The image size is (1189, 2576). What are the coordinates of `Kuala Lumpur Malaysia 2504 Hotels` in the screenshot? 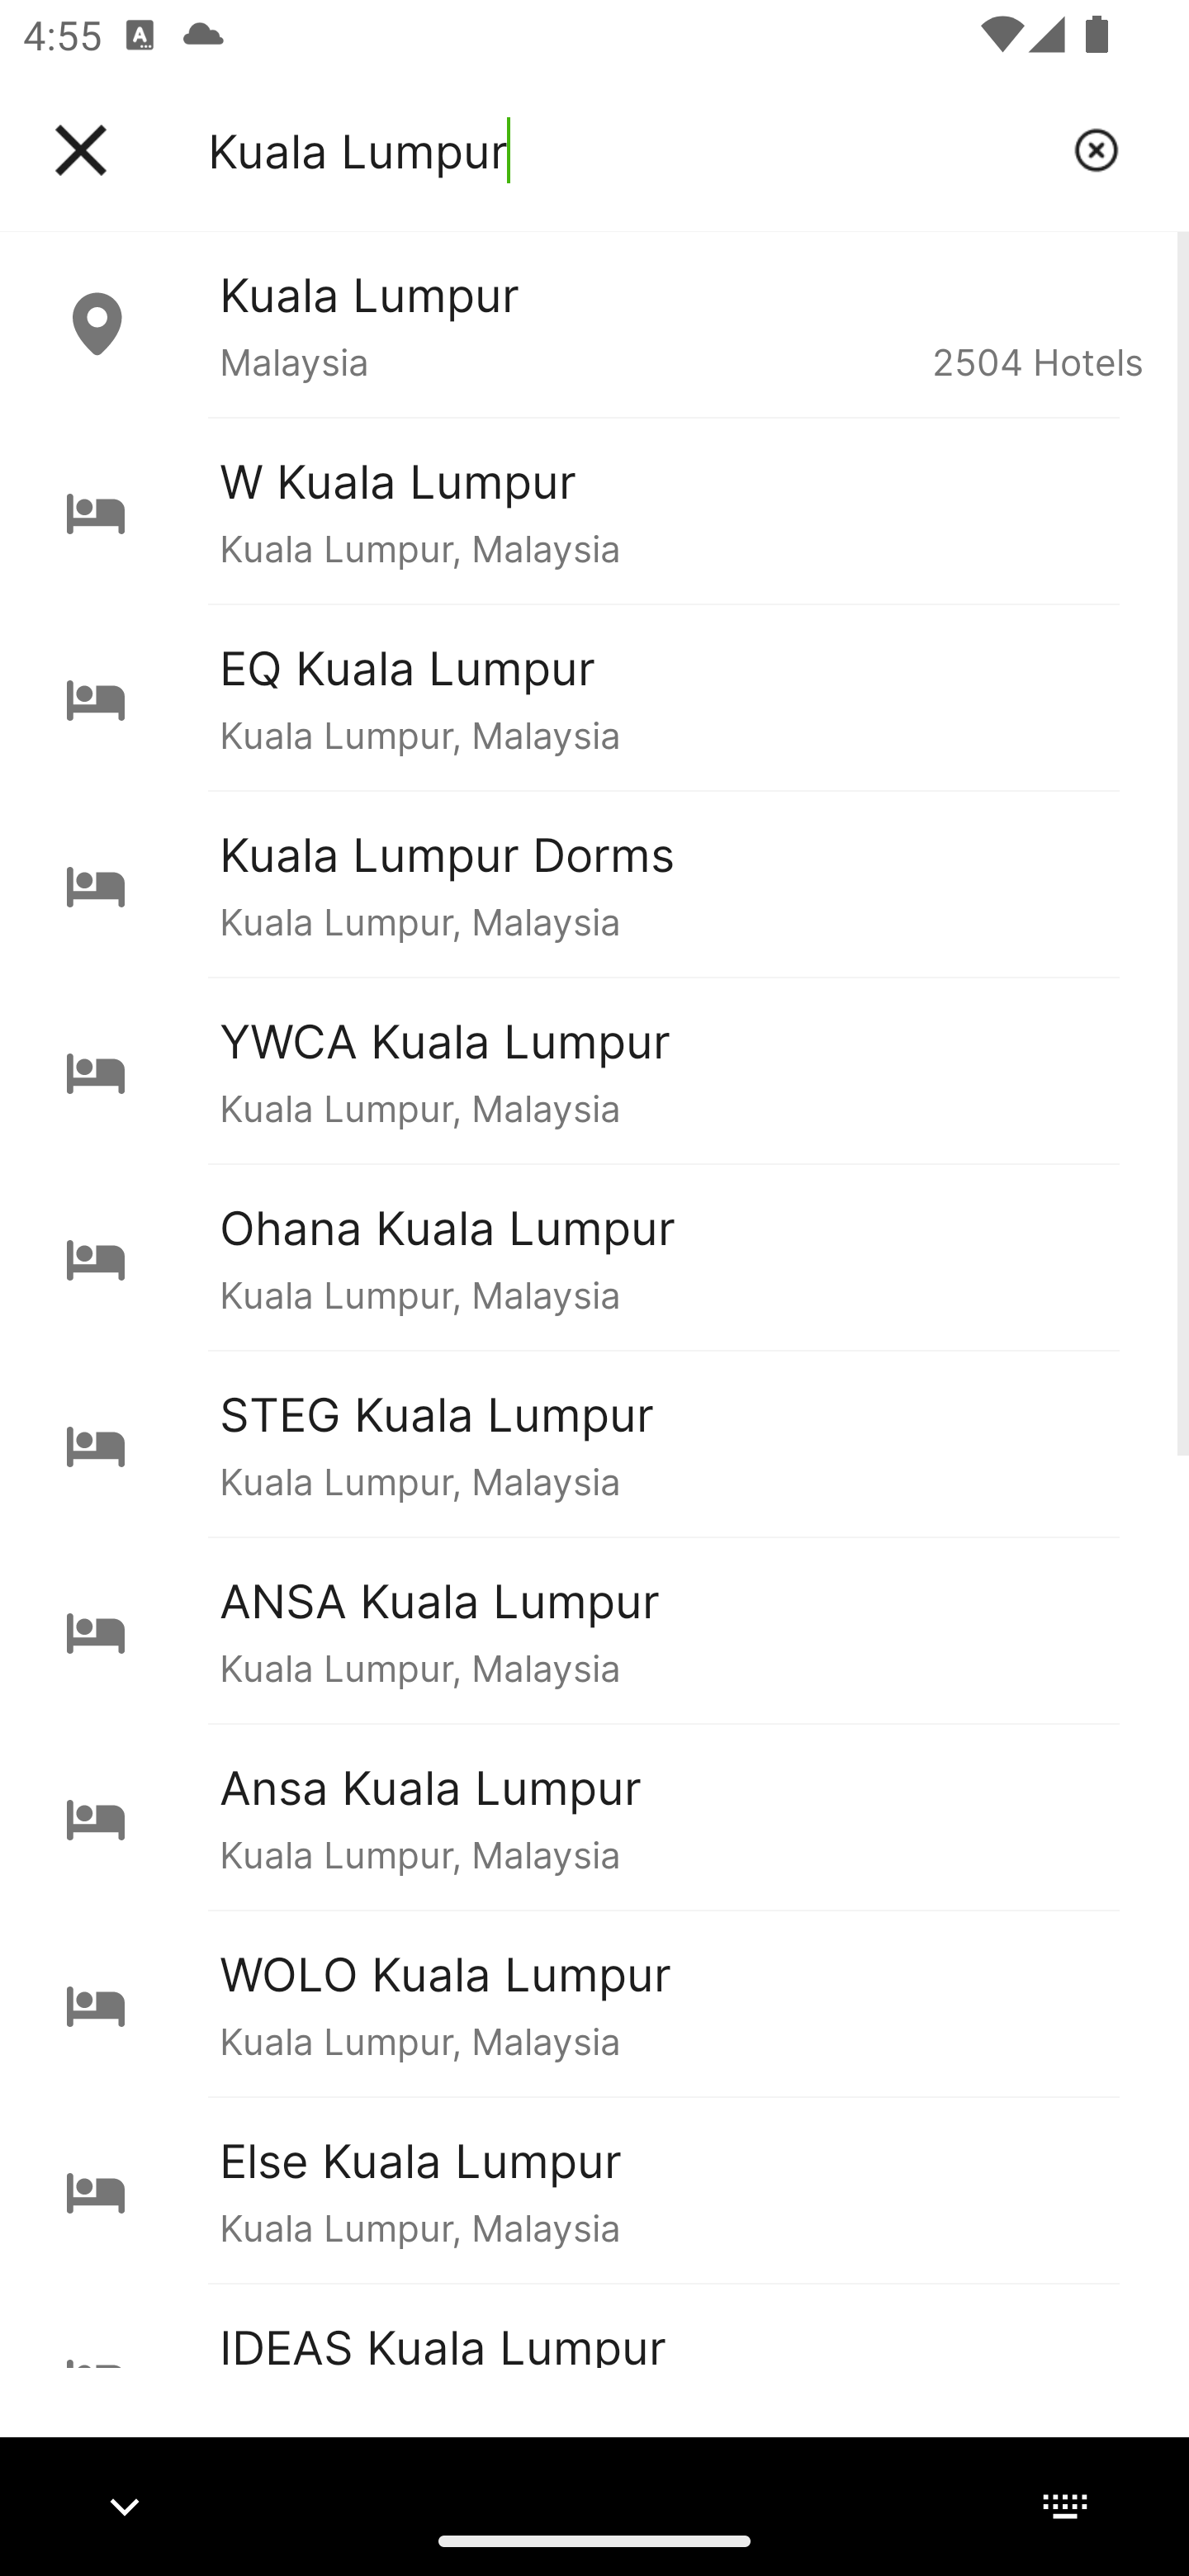 It's located at (594, 324).